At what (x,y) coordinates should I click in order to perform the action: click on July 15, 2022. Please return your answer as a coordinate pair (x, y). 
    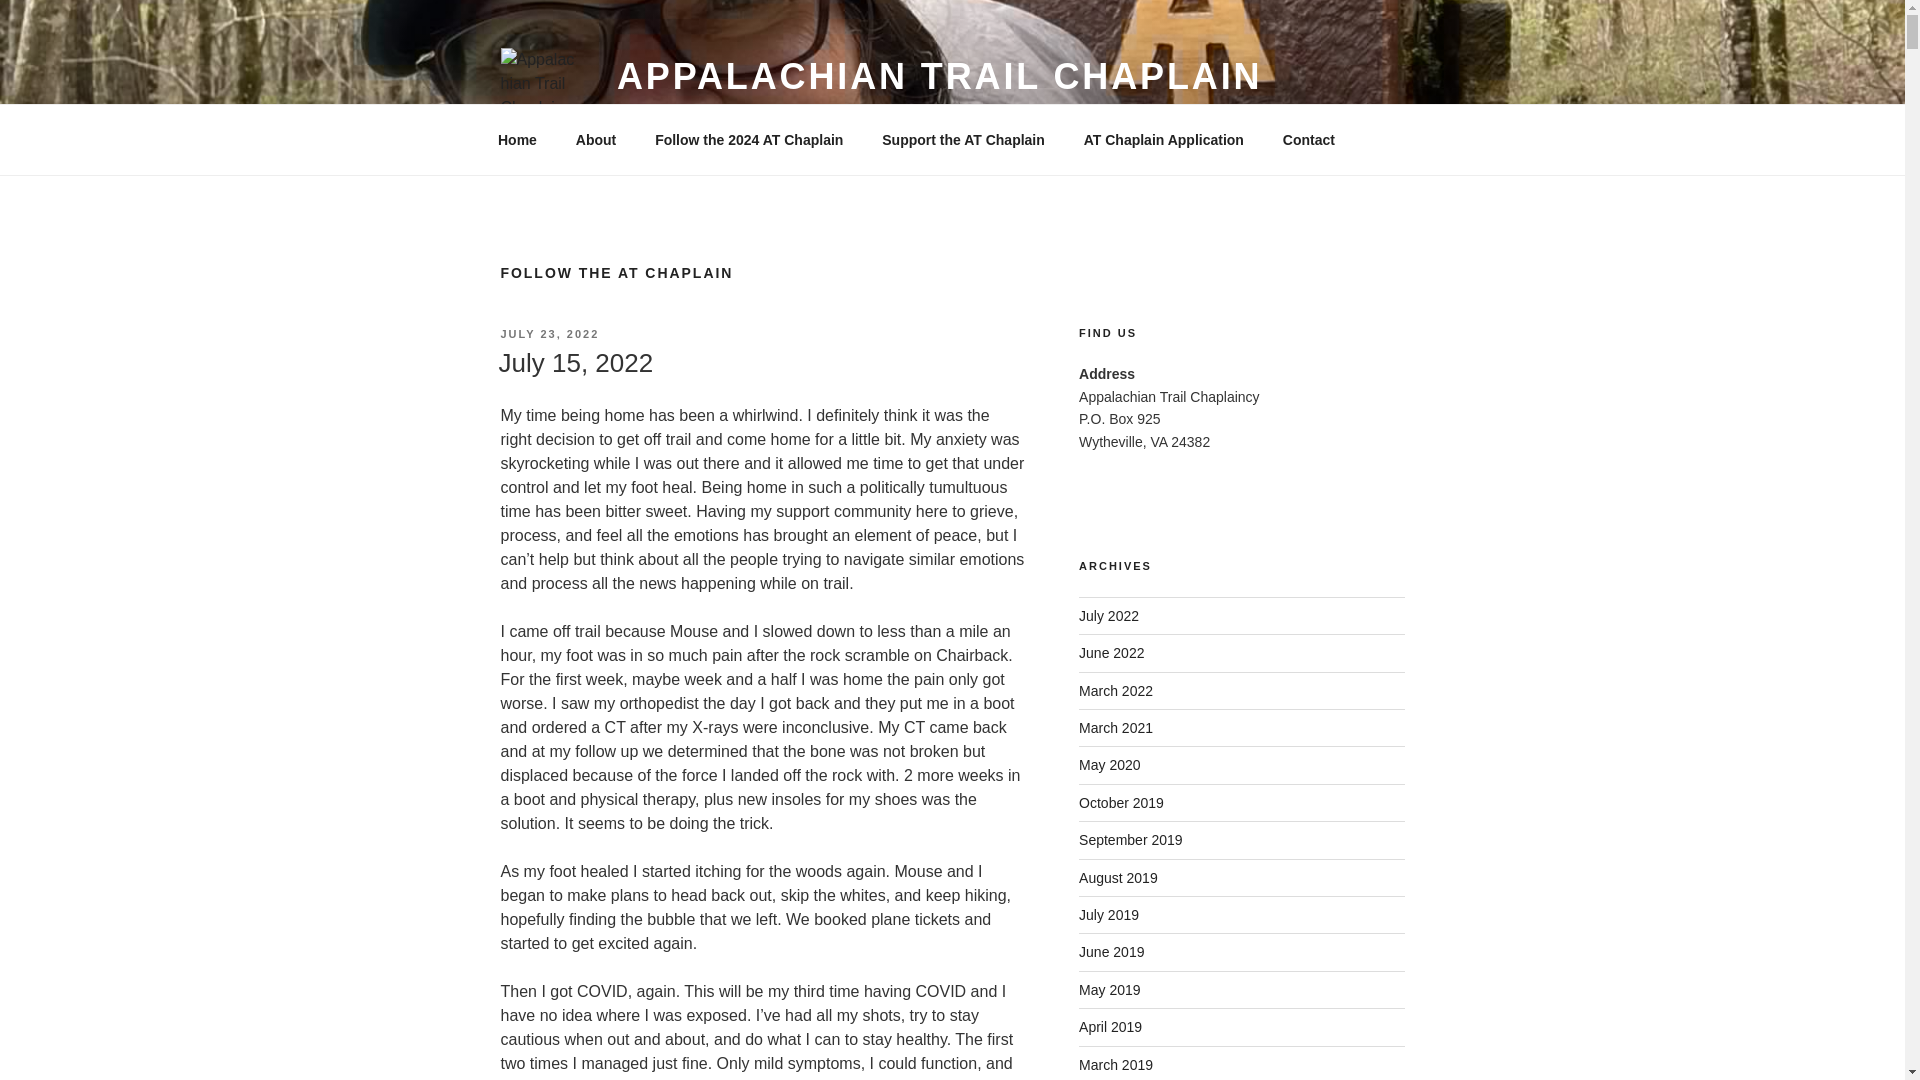
    Looking at the image, I should click on (574, 362).